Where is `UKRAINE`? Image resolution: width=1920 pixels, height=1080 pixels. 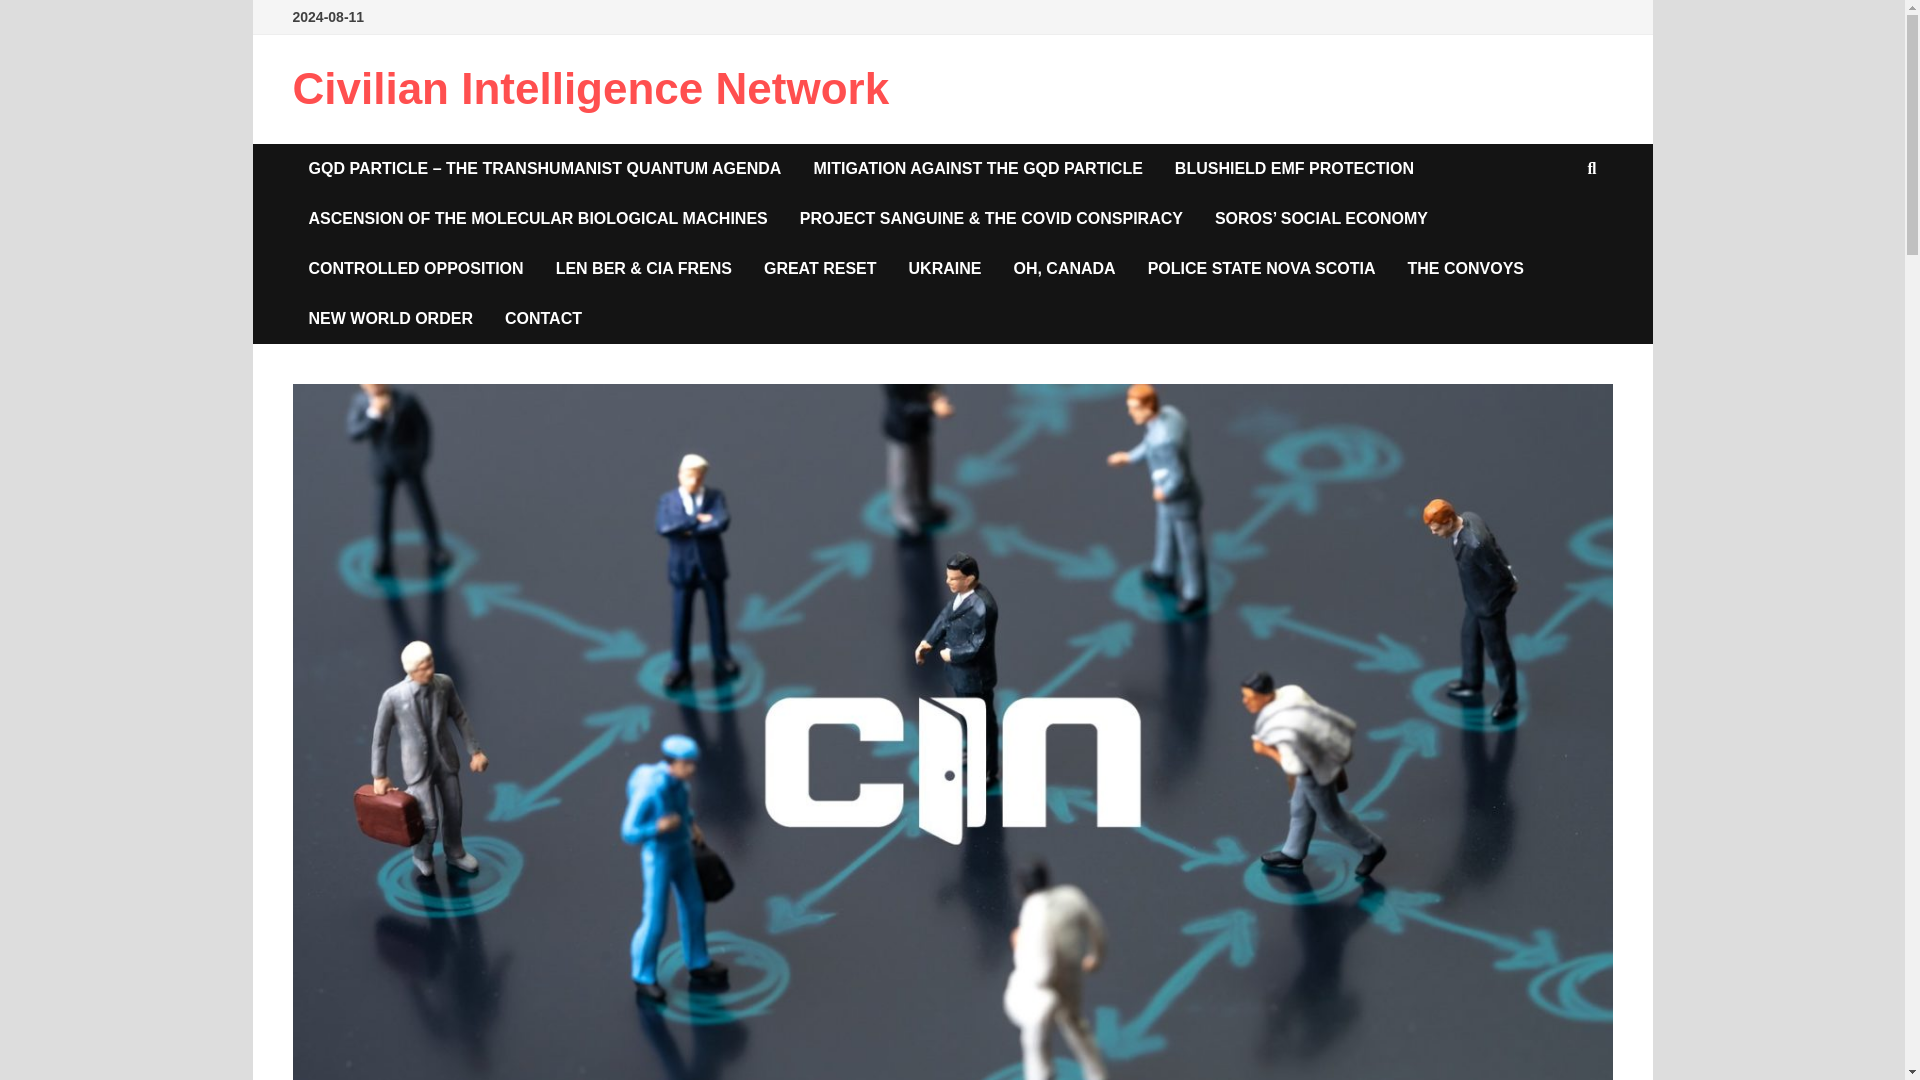
UKRAINE is located at coordinates (945, 268).